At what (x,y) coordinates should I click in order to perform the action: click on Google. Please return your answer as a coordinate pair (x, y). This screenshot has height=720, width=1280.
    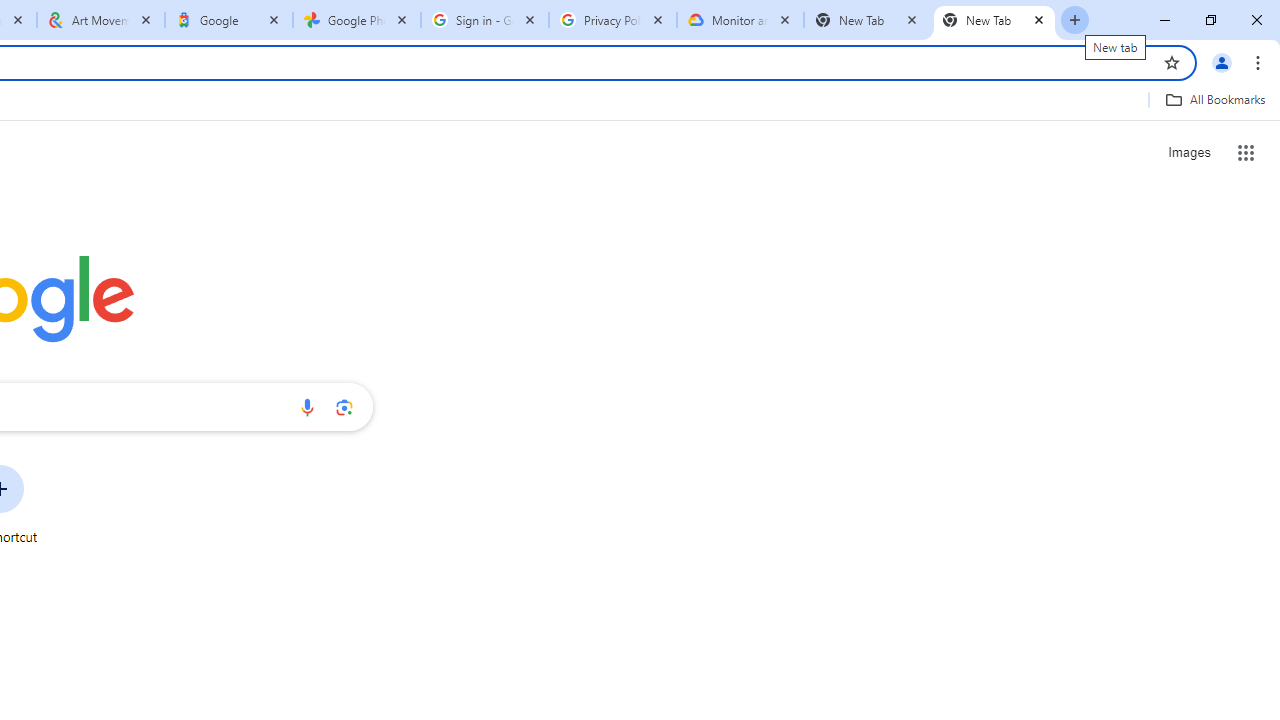
    Looking at the image, I should click on (229, 20).